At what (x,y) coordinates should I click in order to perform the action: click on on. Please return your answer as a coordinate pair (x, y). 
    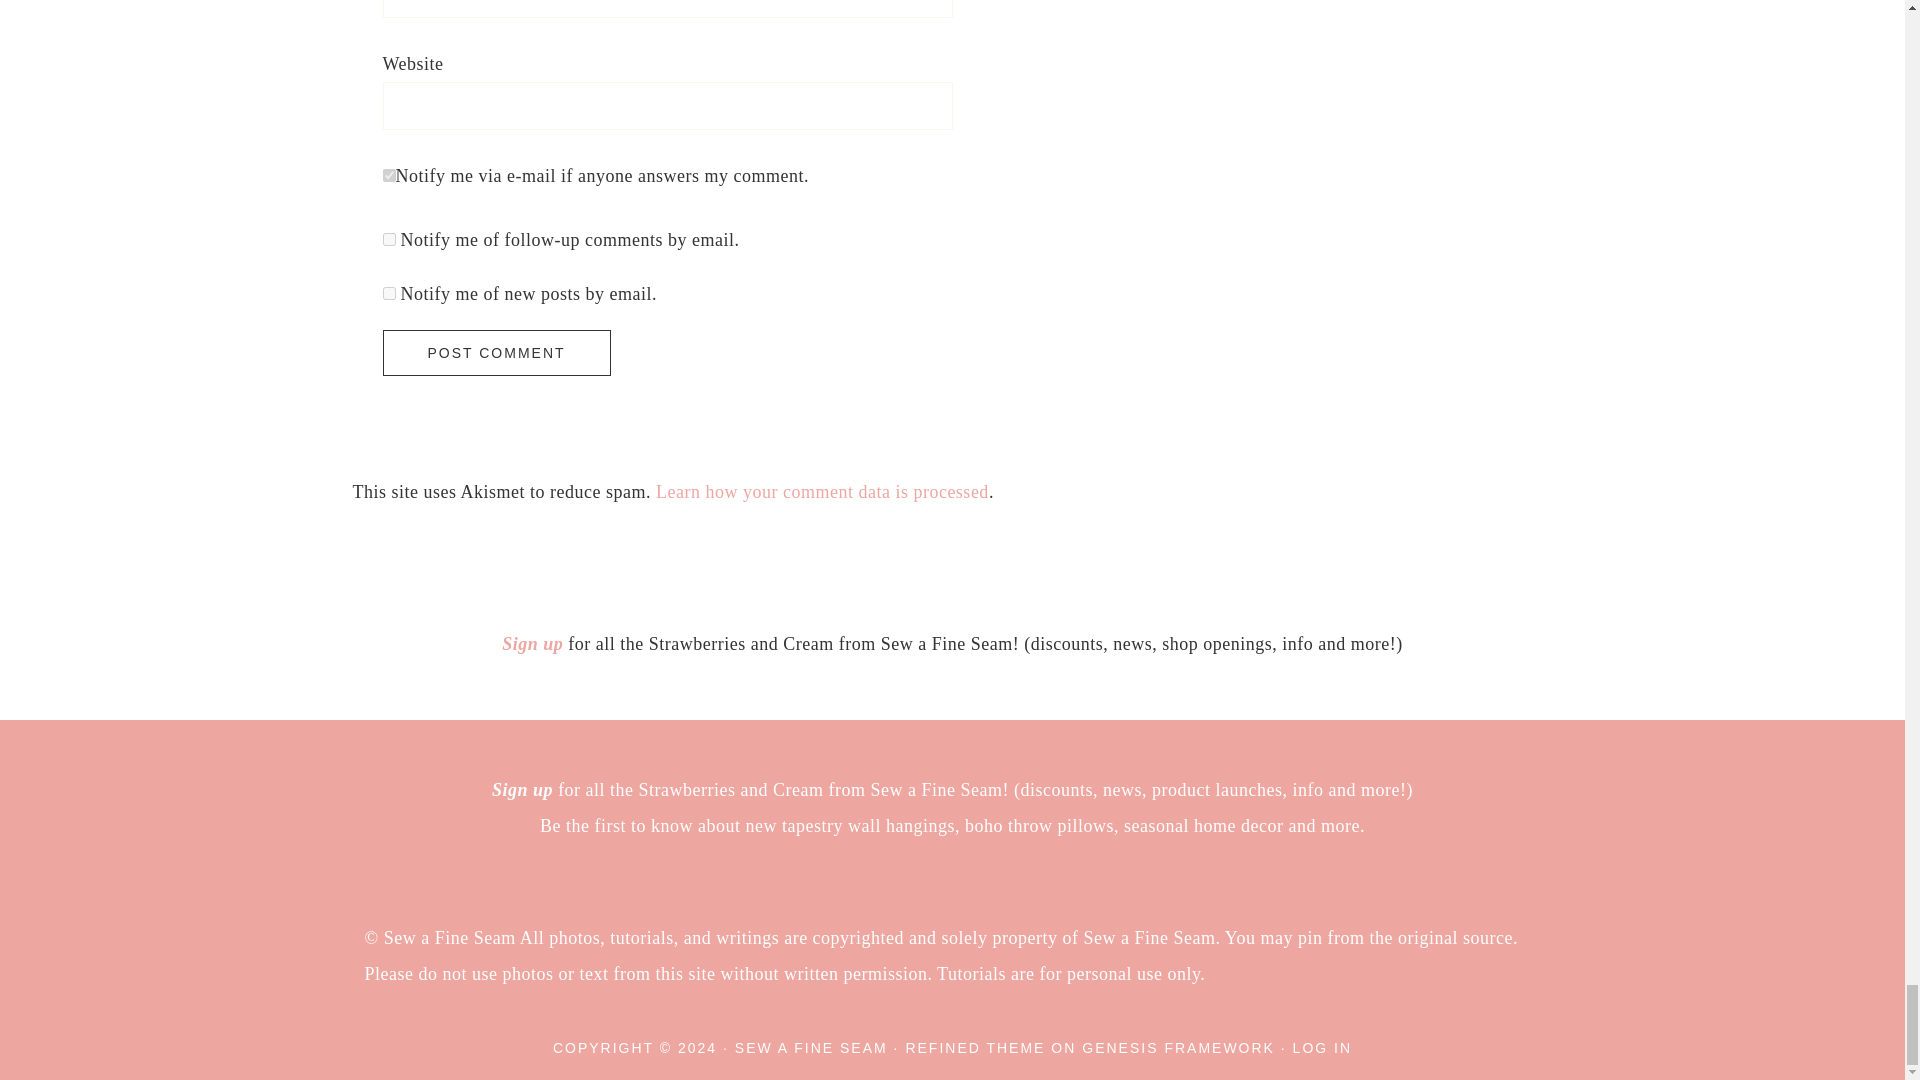
    Looking at the image, I should click on (388, 175).